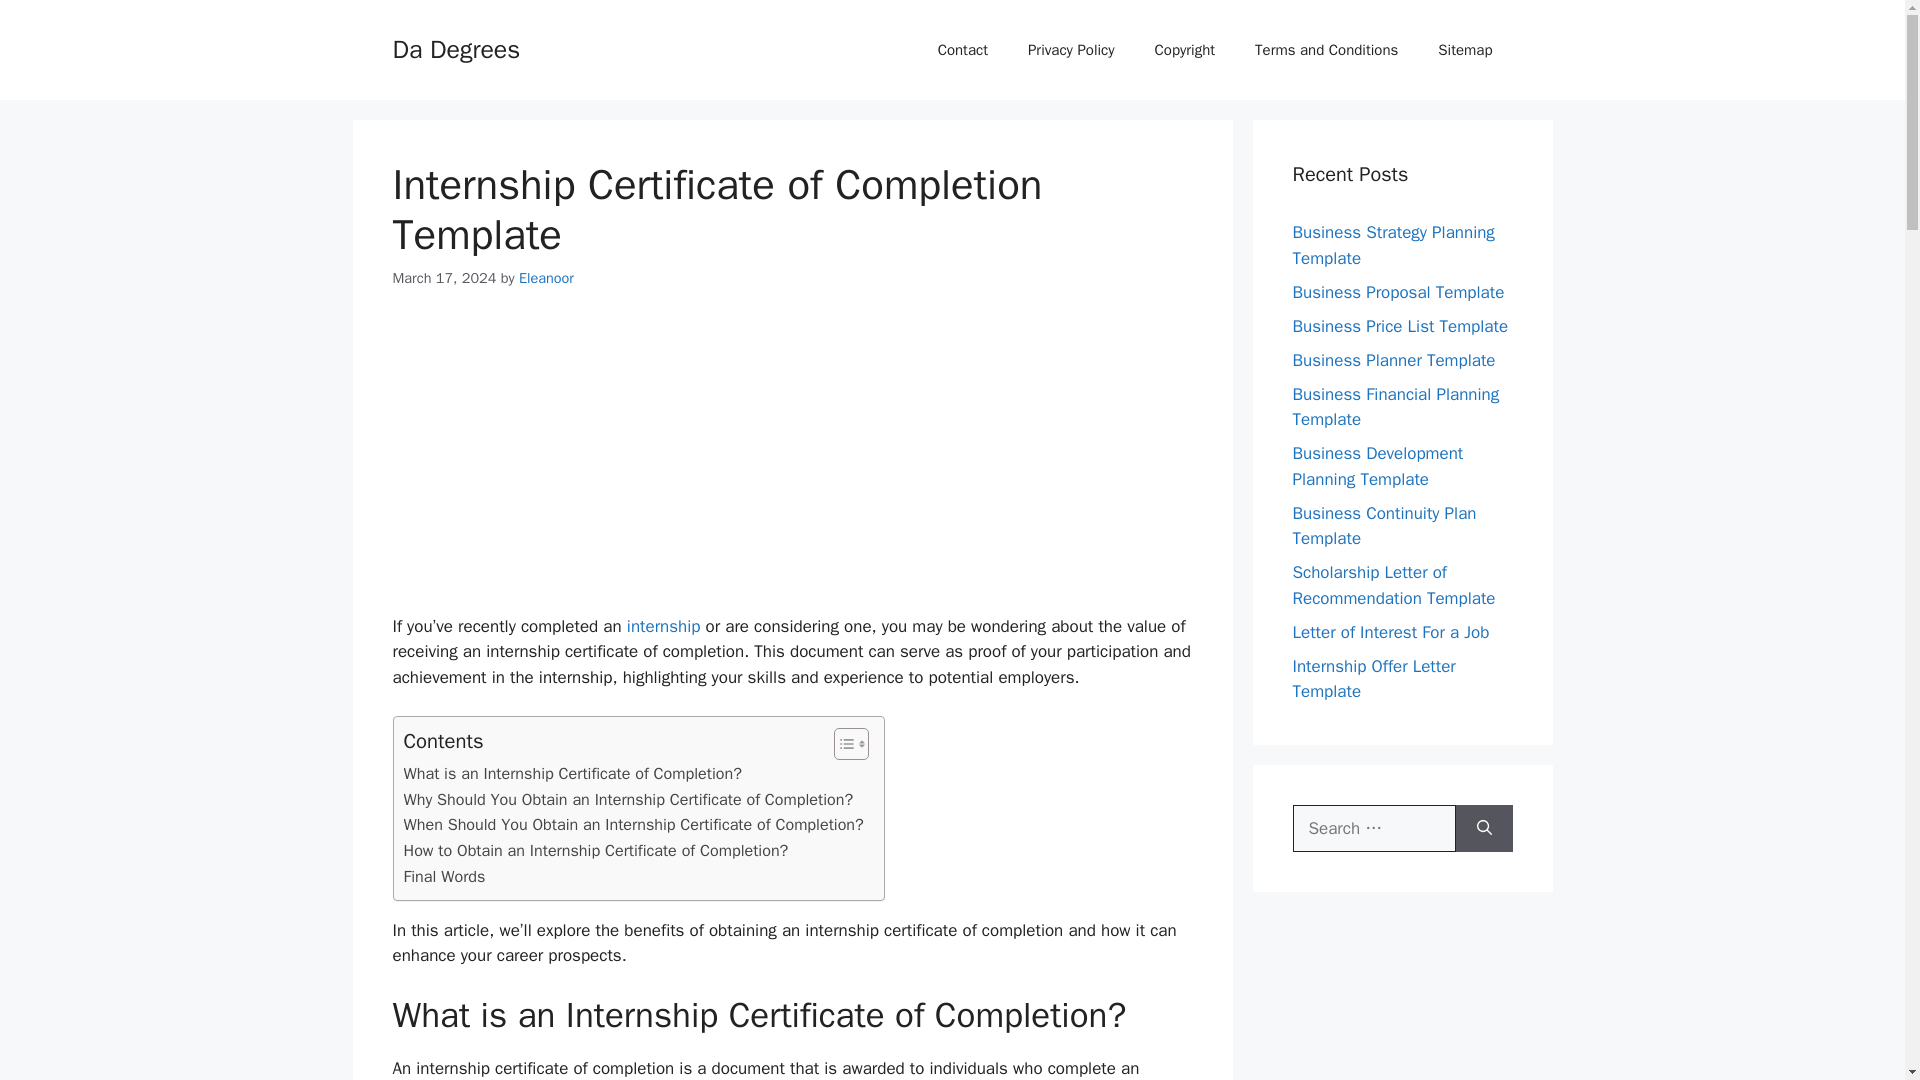  Describe the element at coordinates (1378, 466) in the screenshot. I see `Business Development Planning Template` at that location.